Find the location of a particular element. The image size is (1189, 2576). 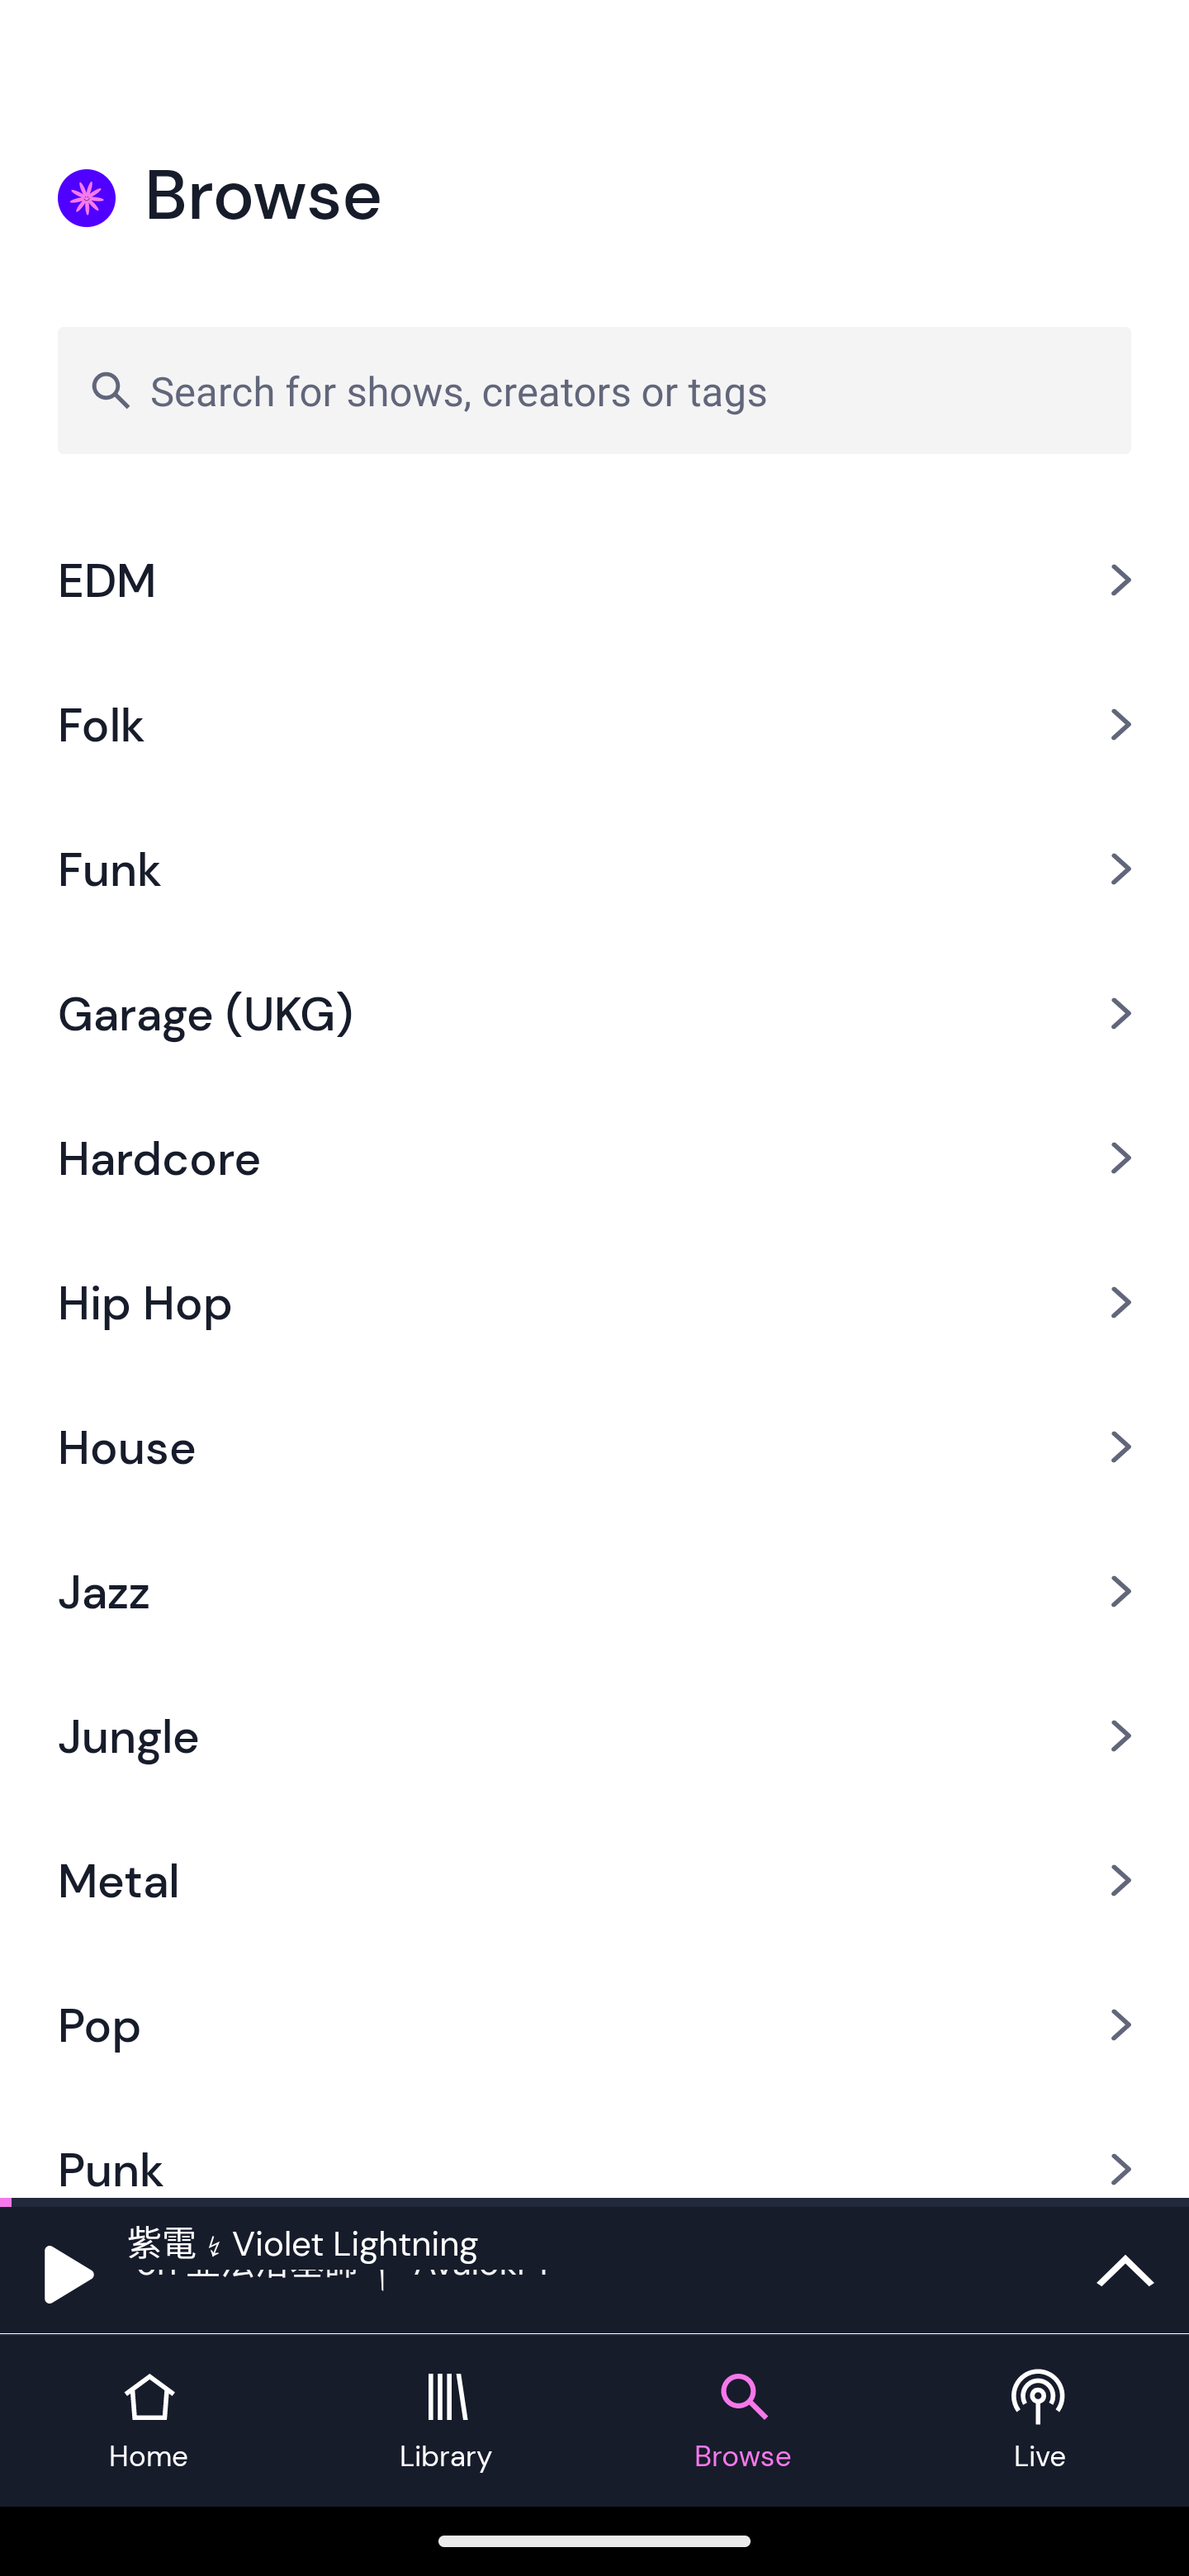

House is located at coordinates (594, 1447).